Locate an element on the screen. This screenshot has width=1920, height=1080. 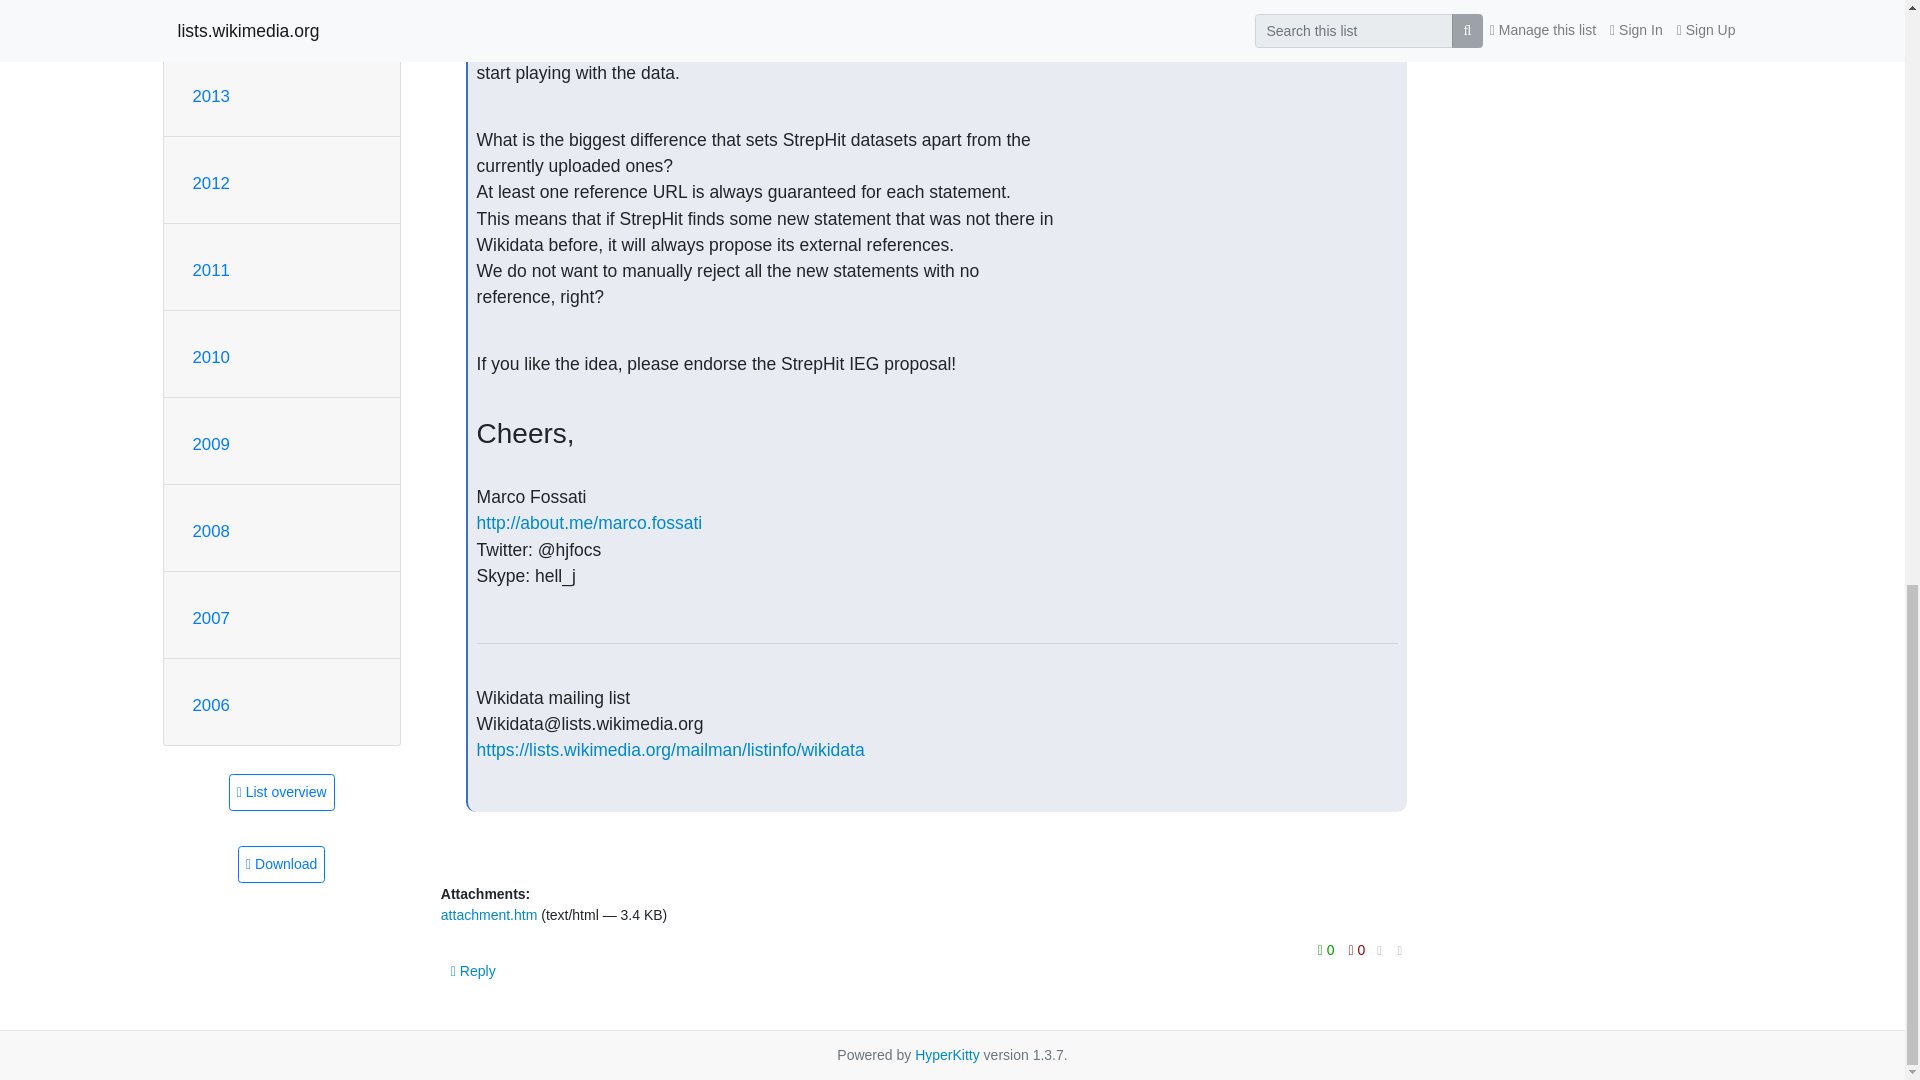
You must be logged-in to vote. is located at coordinates (1357, 950).